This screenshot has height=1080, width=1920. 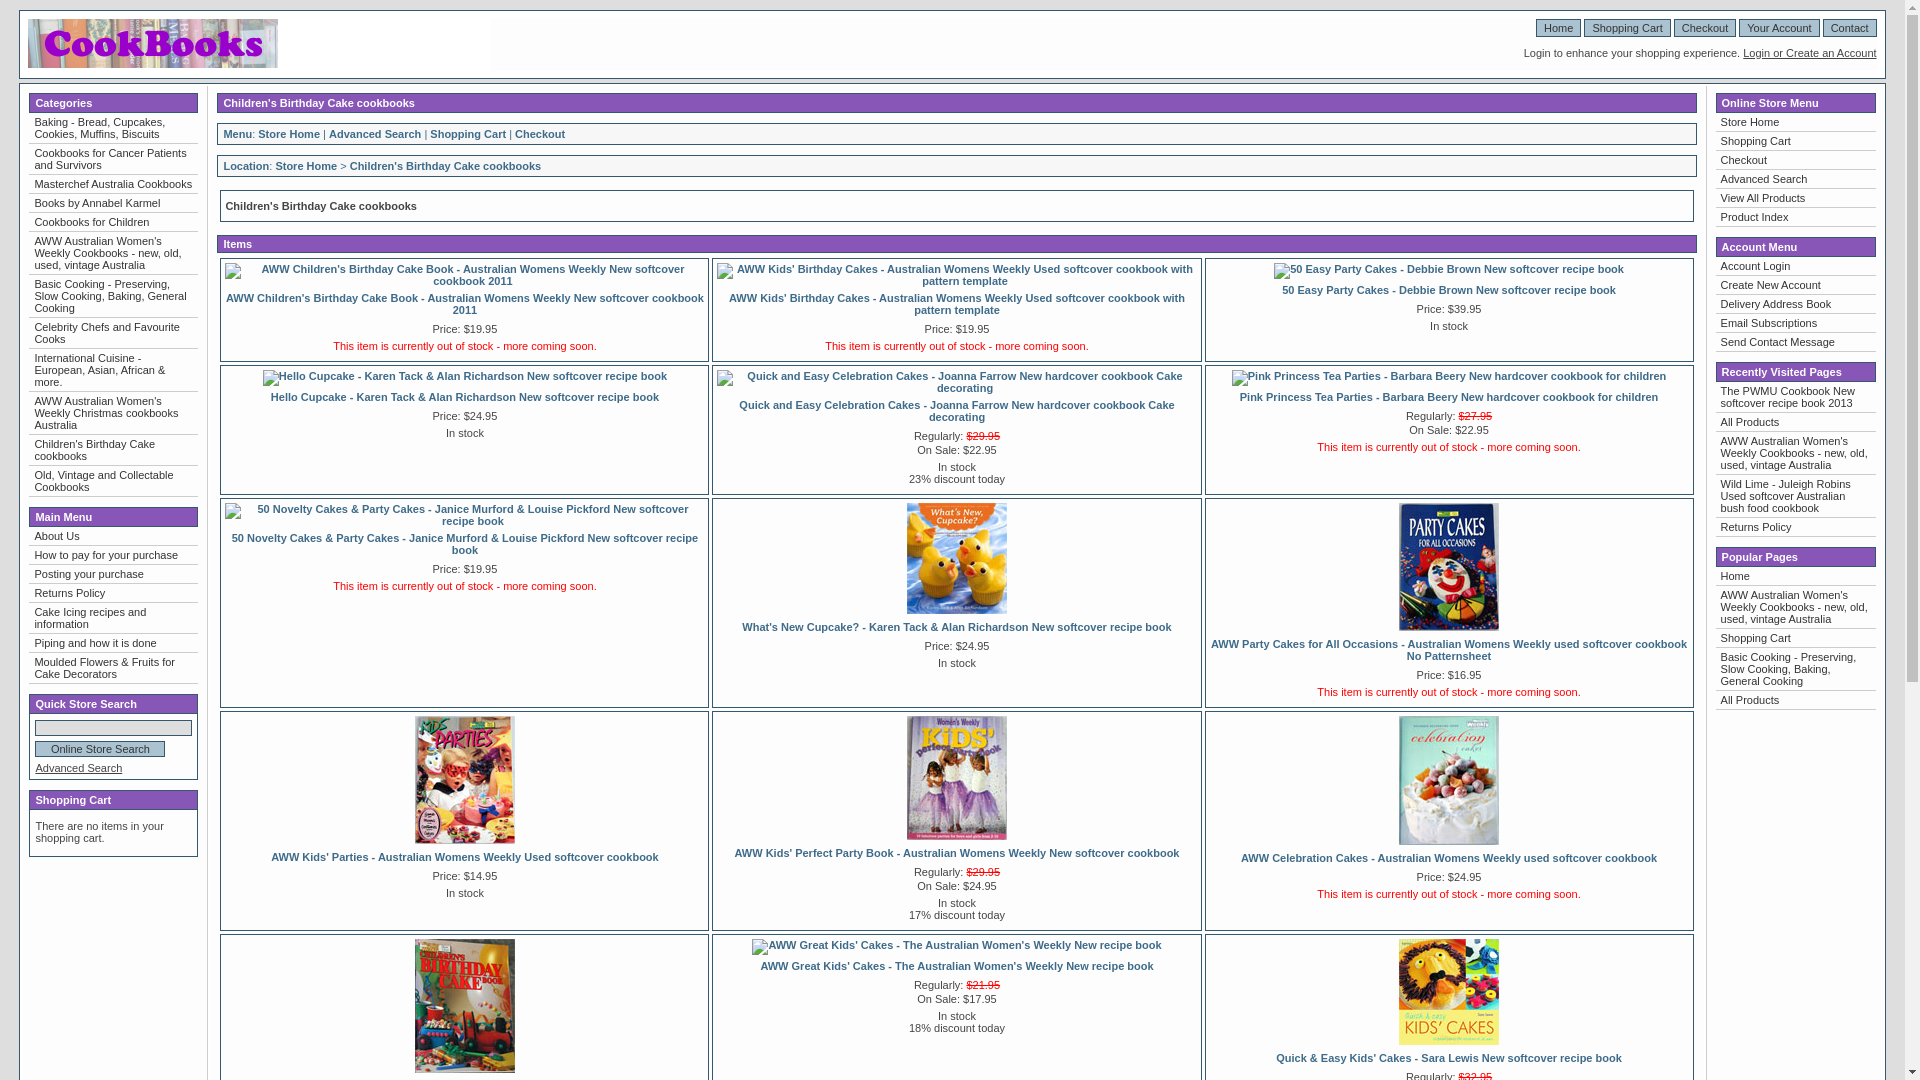 What do you see at coordinates (468, 134) in the screenshot?
I see `Shopping Cart` at bounding box center [468, 134].